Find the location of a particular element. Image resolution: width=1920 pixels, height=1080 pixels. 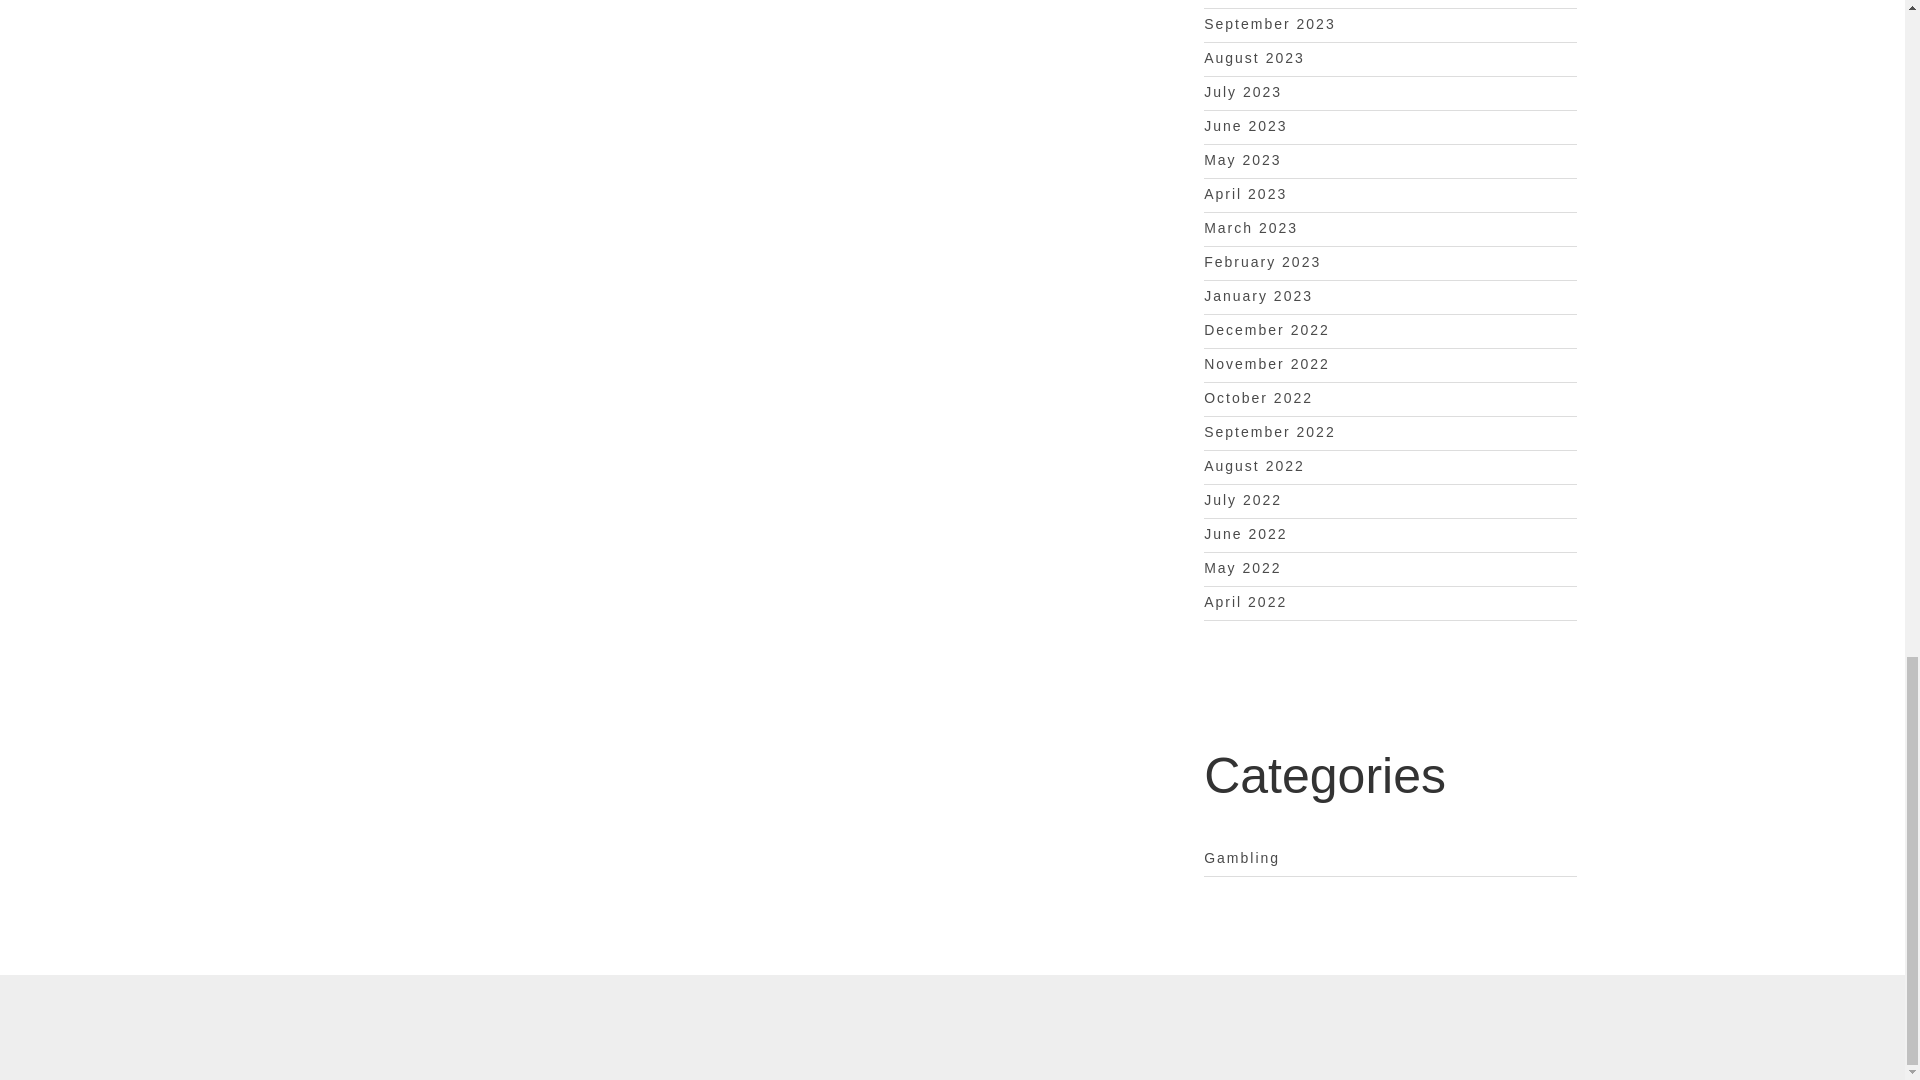

August 2022 is located at coordinates (1254, 466).